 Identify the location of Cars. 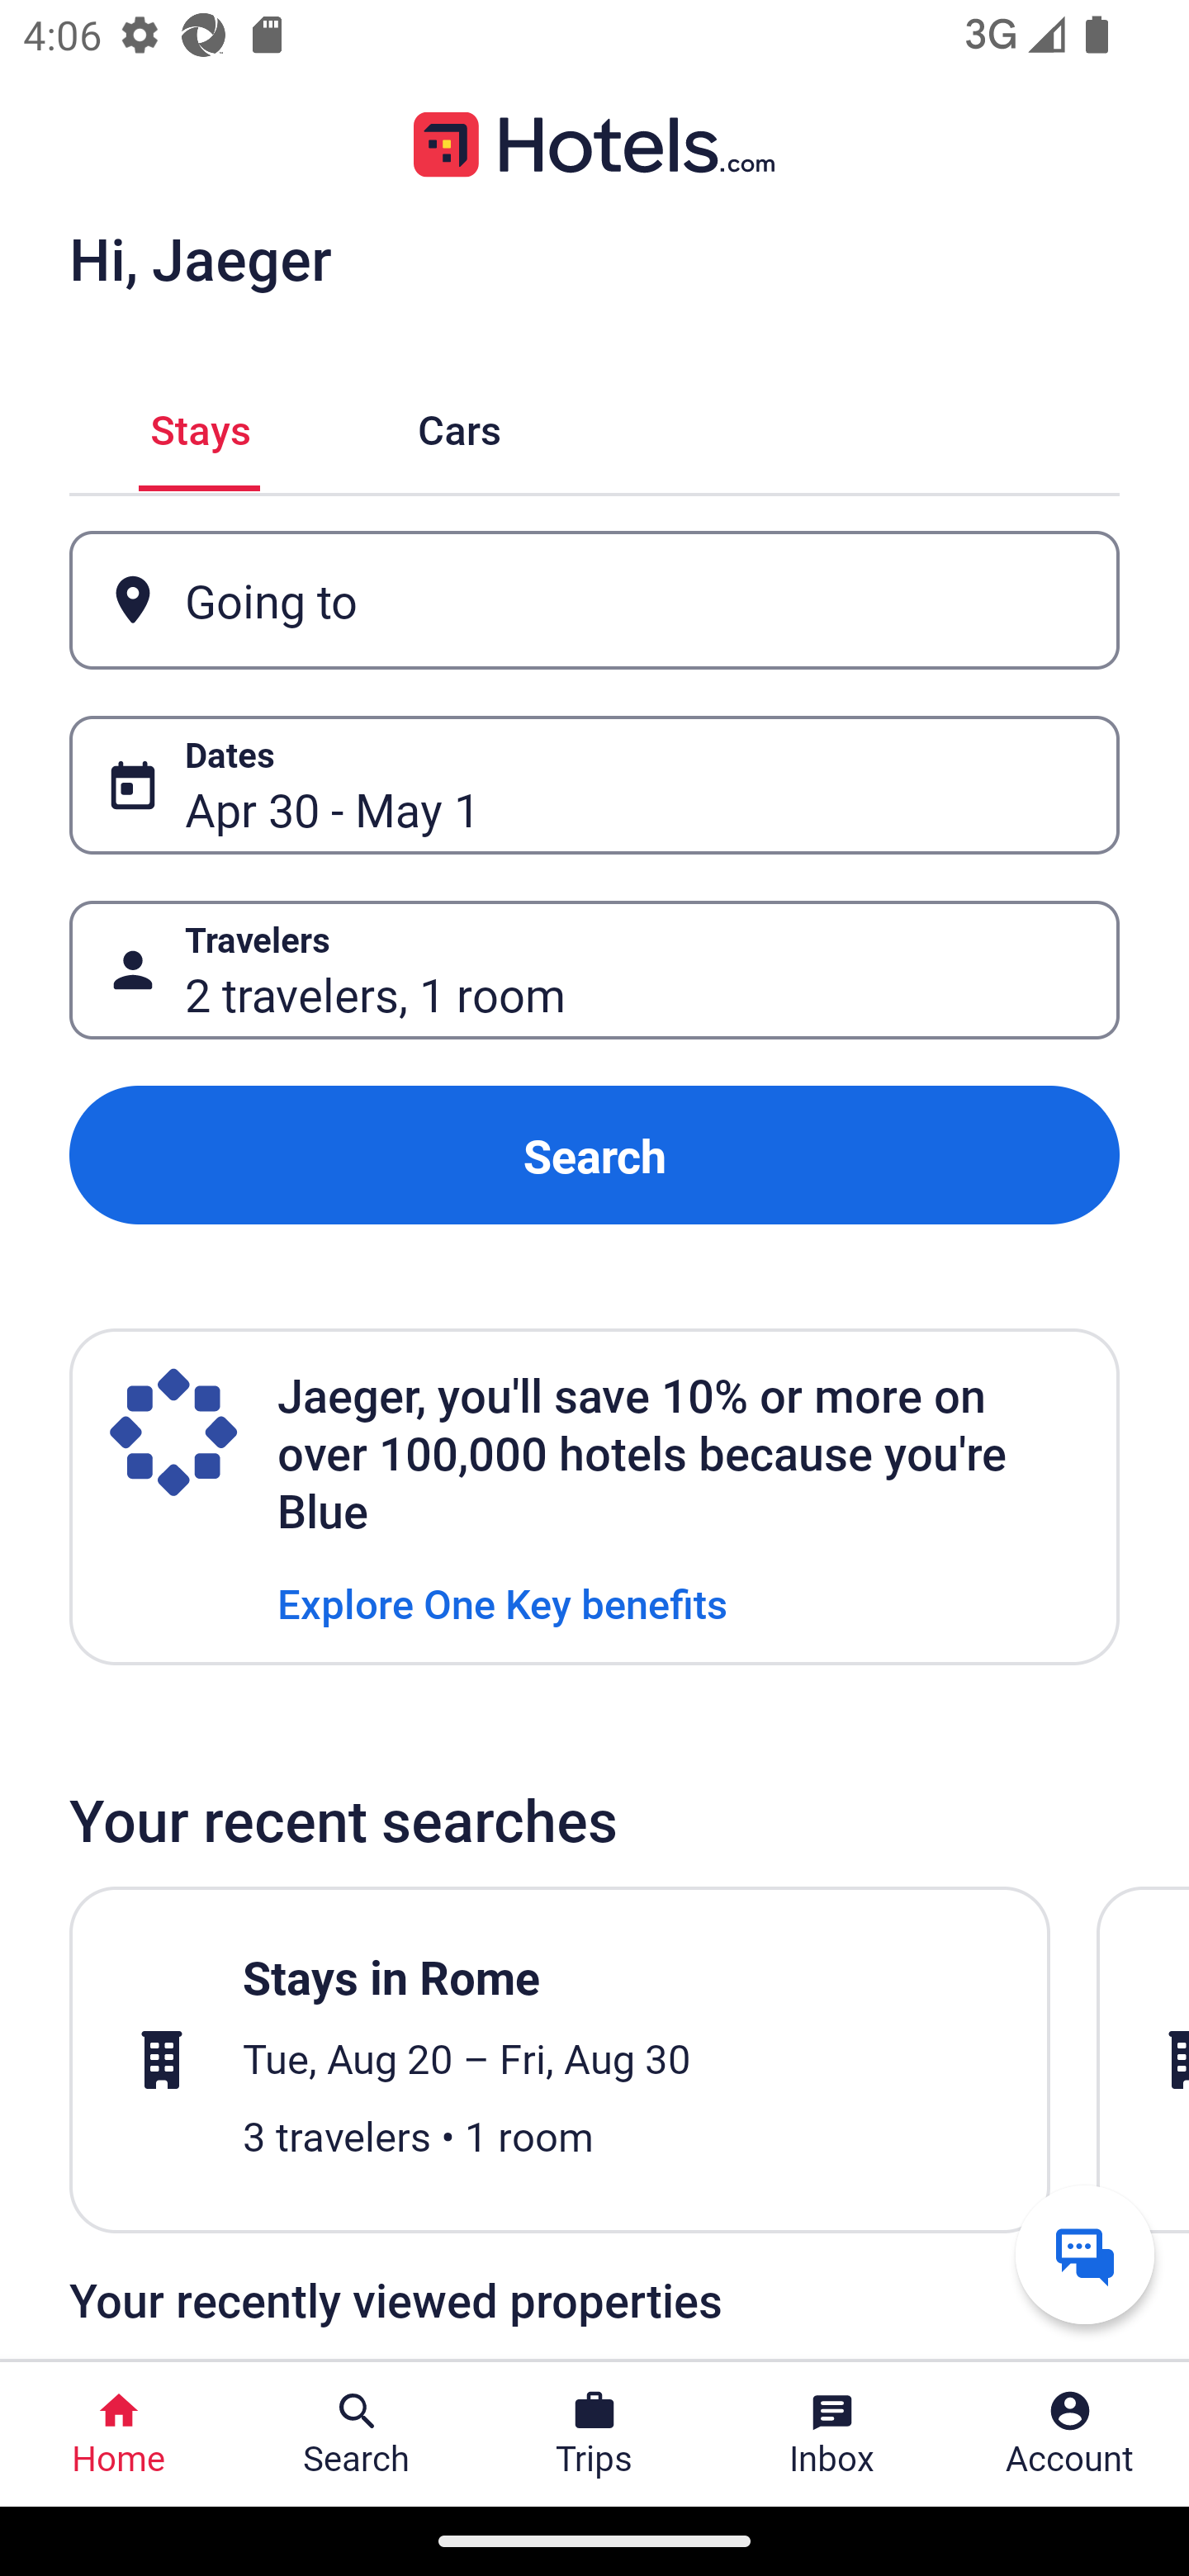
(459, 426).